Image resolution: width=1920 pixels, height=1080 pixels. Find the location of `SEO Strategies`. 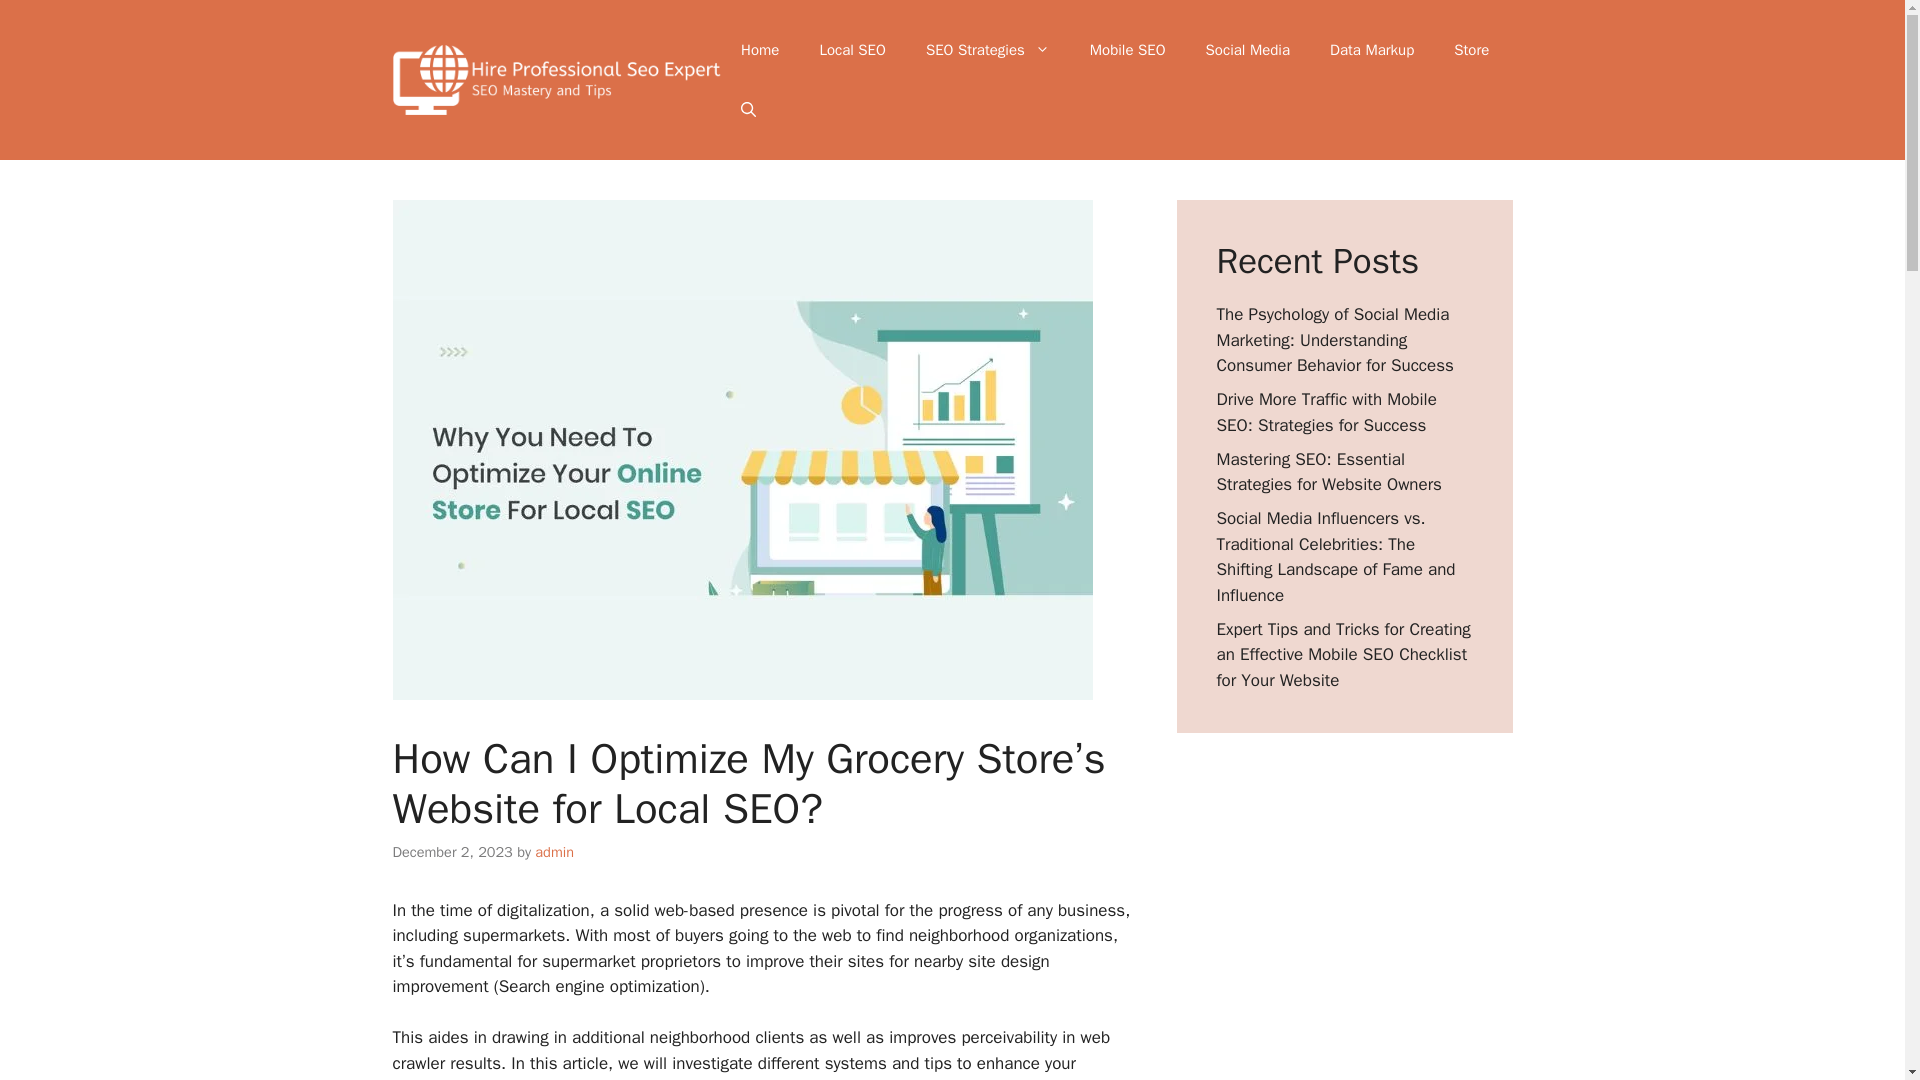

SEO Strategies is located at coordinates (988, 50).